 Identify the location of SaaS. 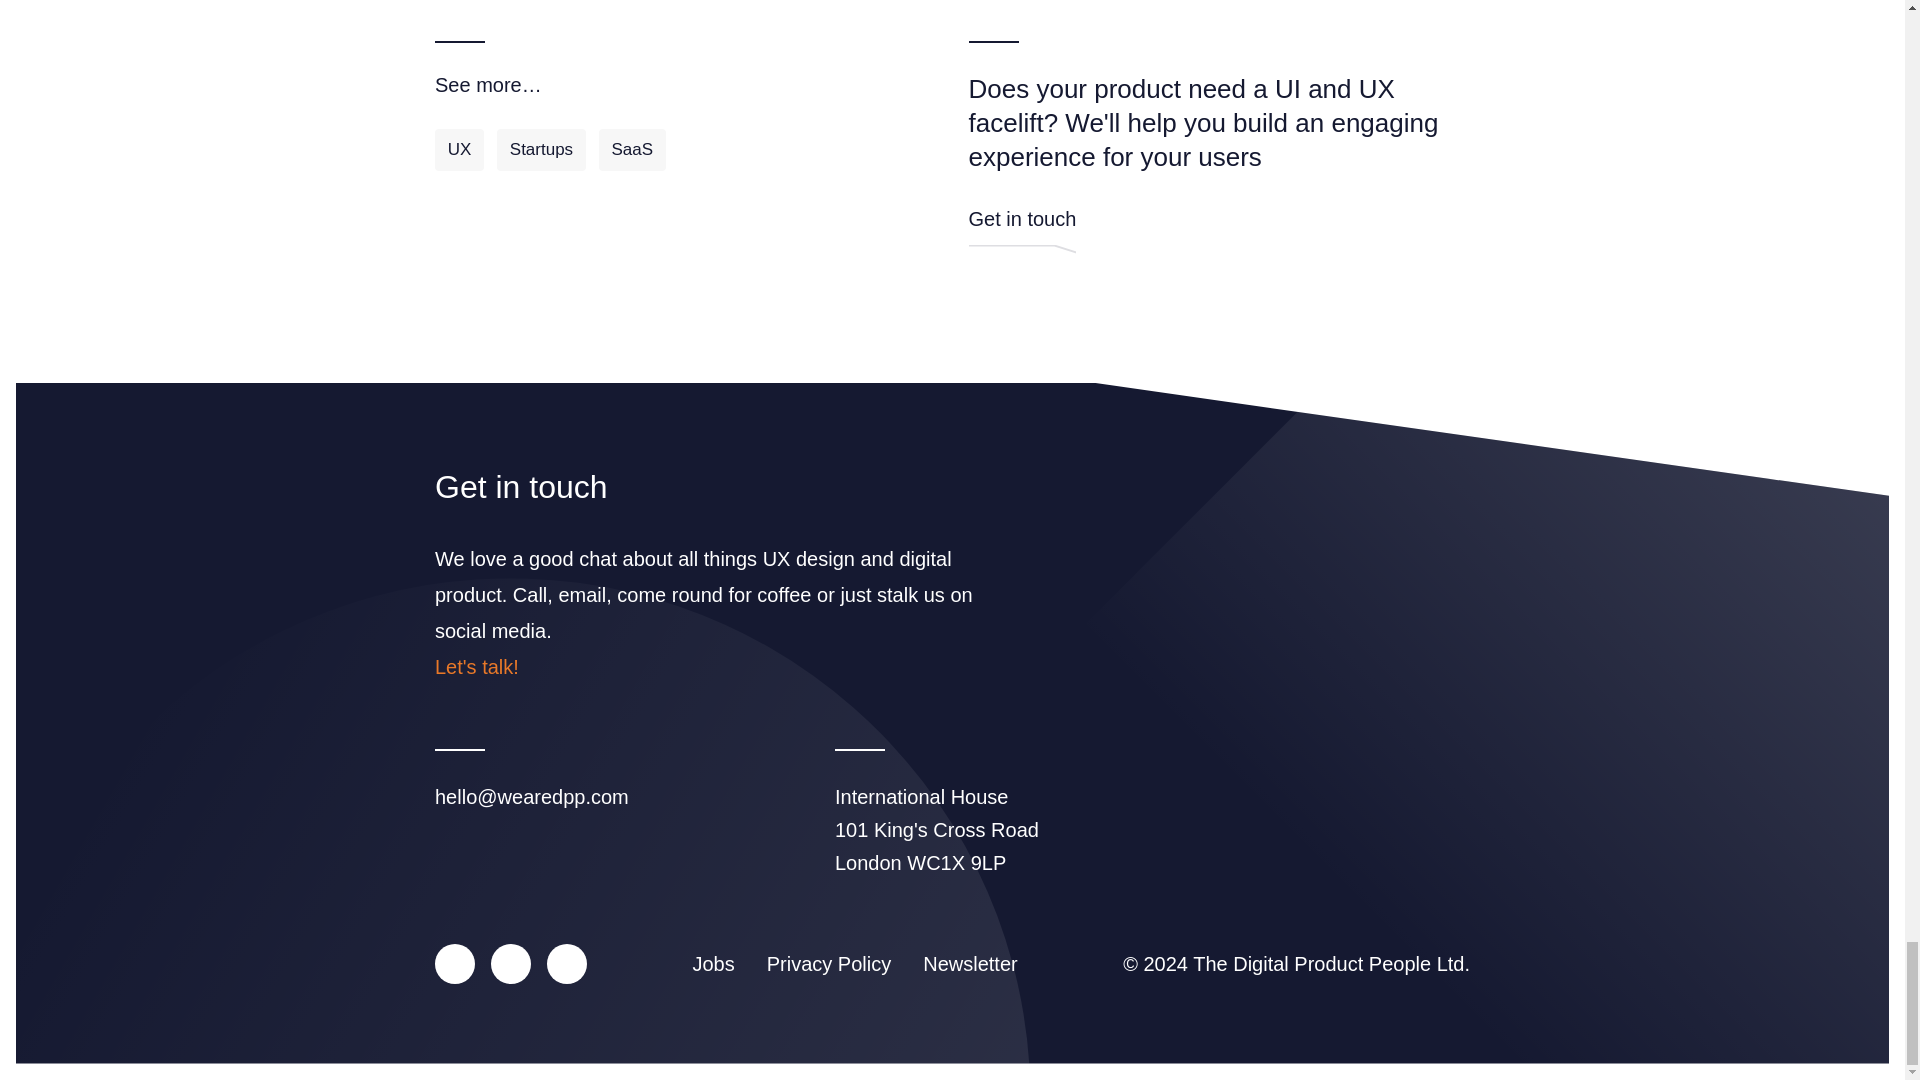
(632, 149).